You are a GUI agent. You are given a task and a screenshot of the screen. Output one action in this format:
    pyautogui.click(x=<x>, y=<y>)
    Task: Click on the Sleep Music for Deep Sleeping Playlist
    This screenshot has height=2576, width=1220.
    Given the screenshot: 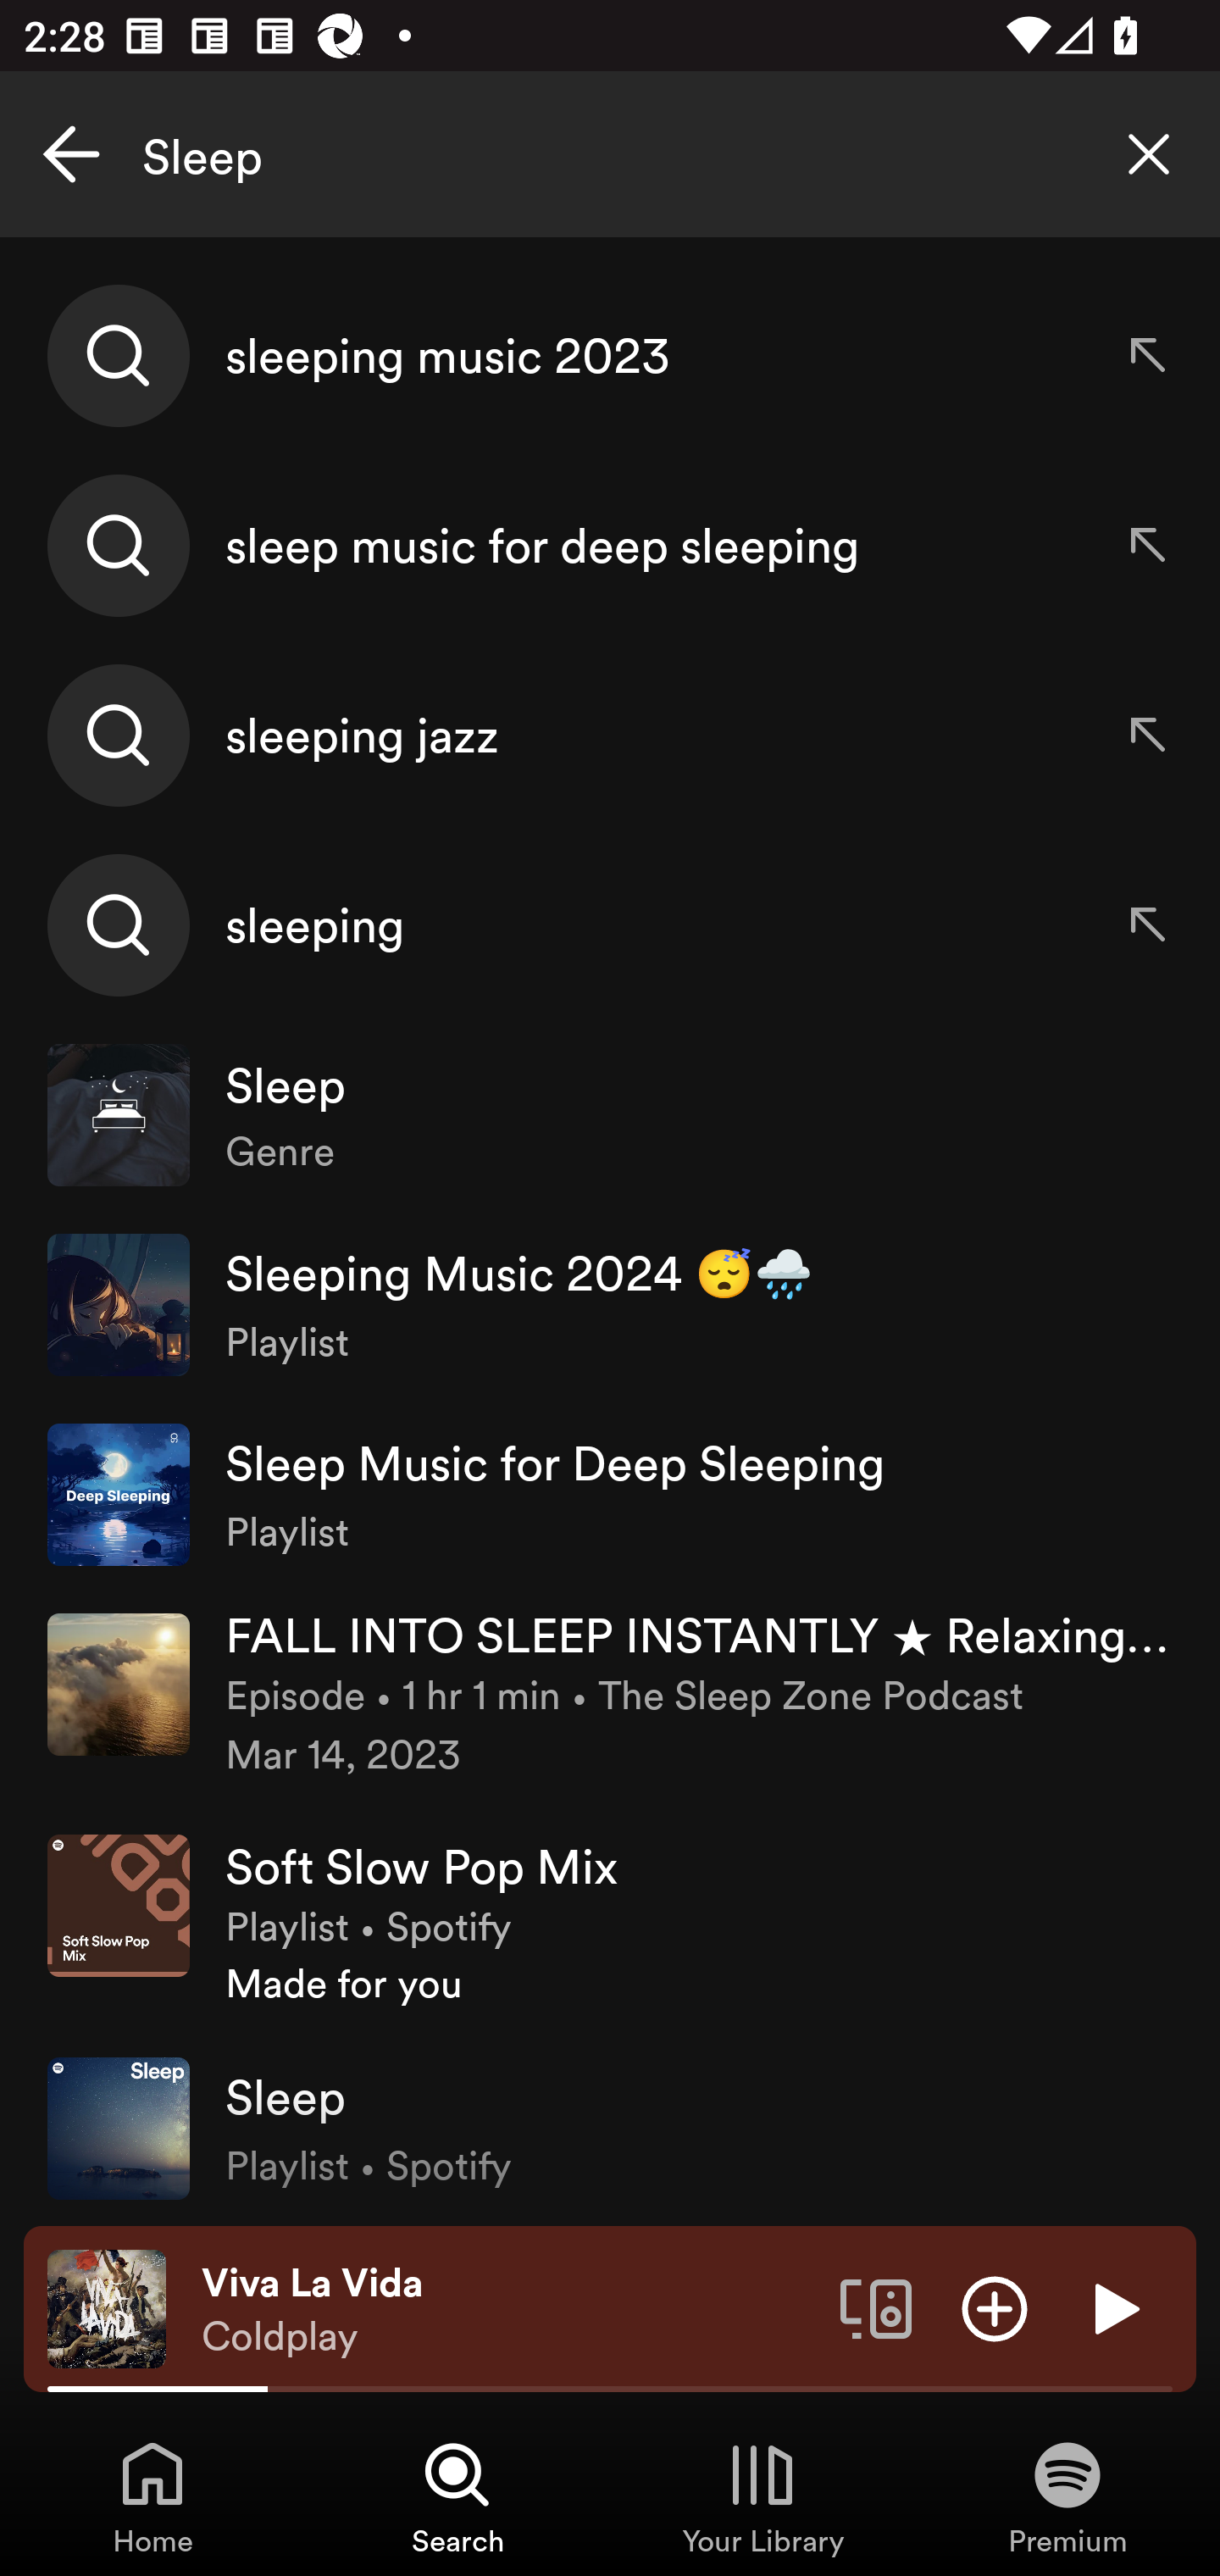 What is the action you would take?
    pyautogui.click(x=610, y=1493)
    